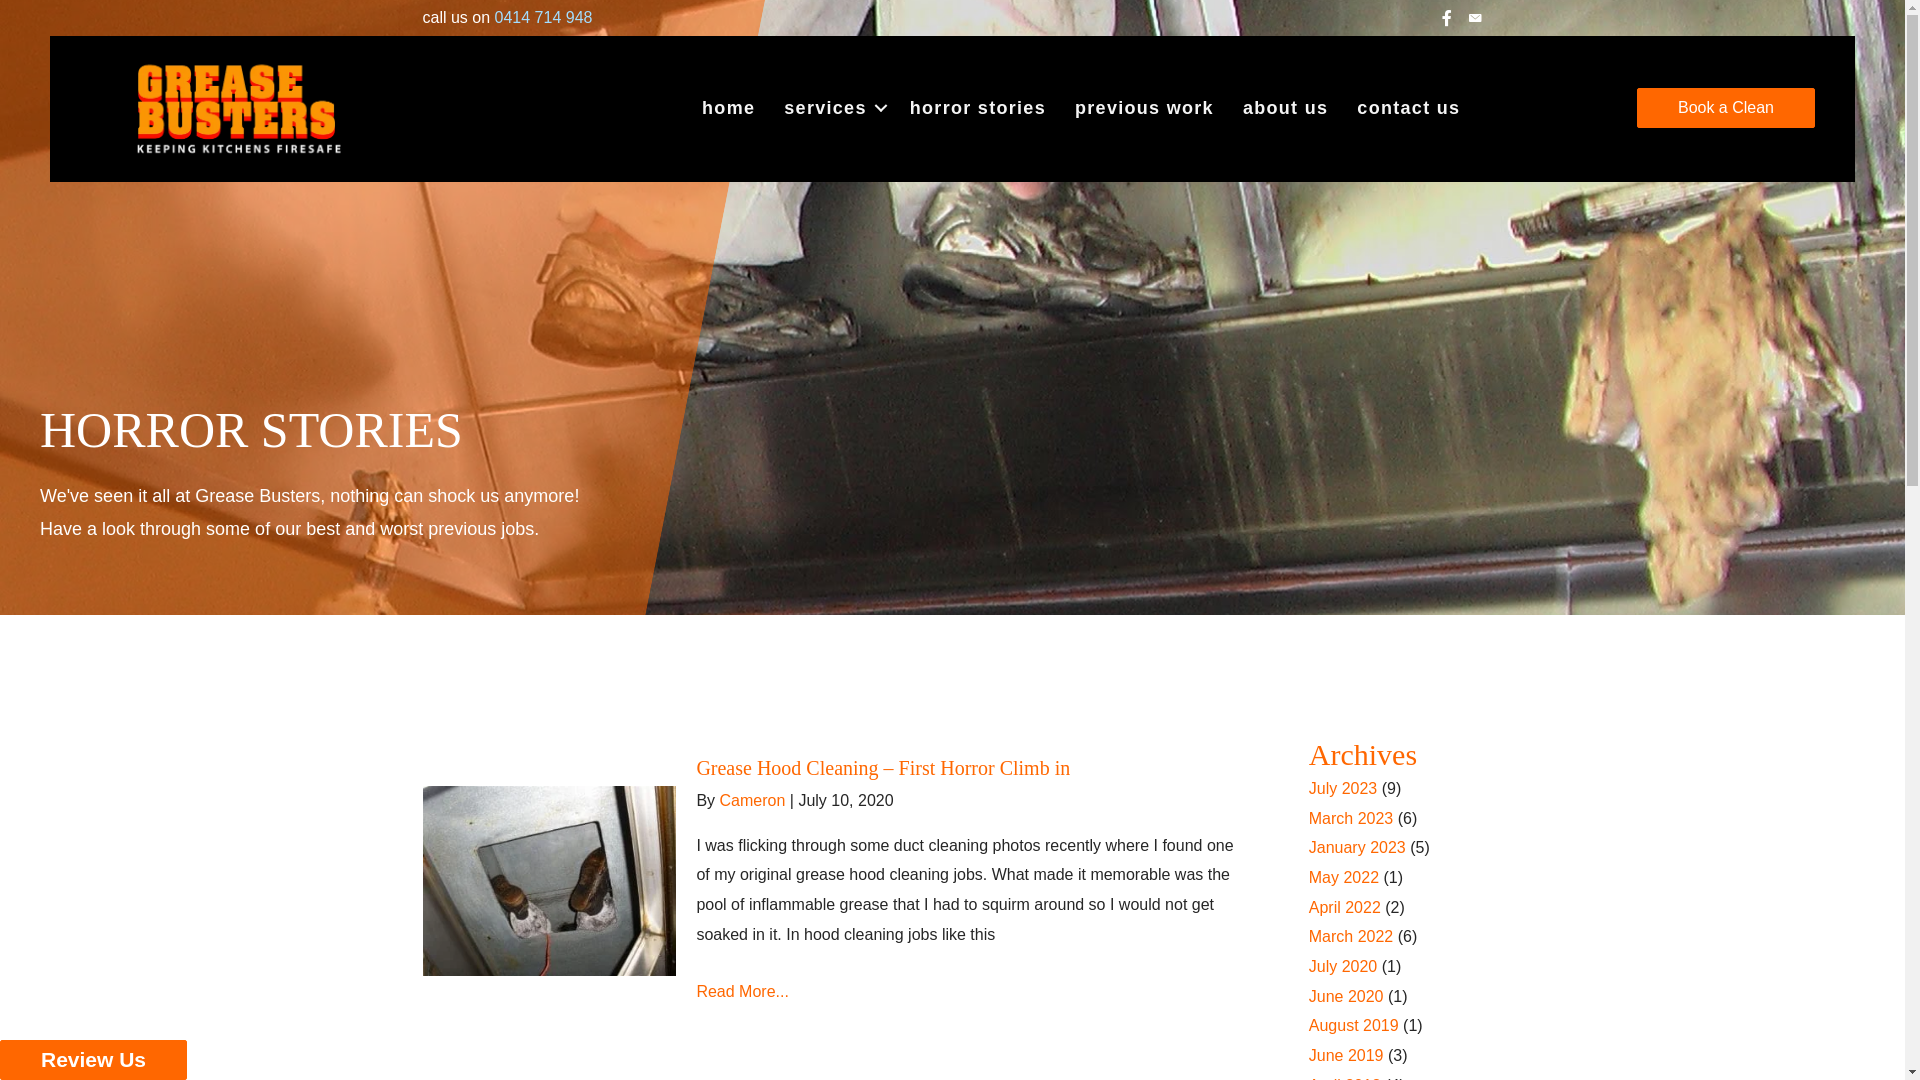 Image resolution: width=1920 pixels, height=1080 pixels. I want to click on Read More..., so click(742, 992).